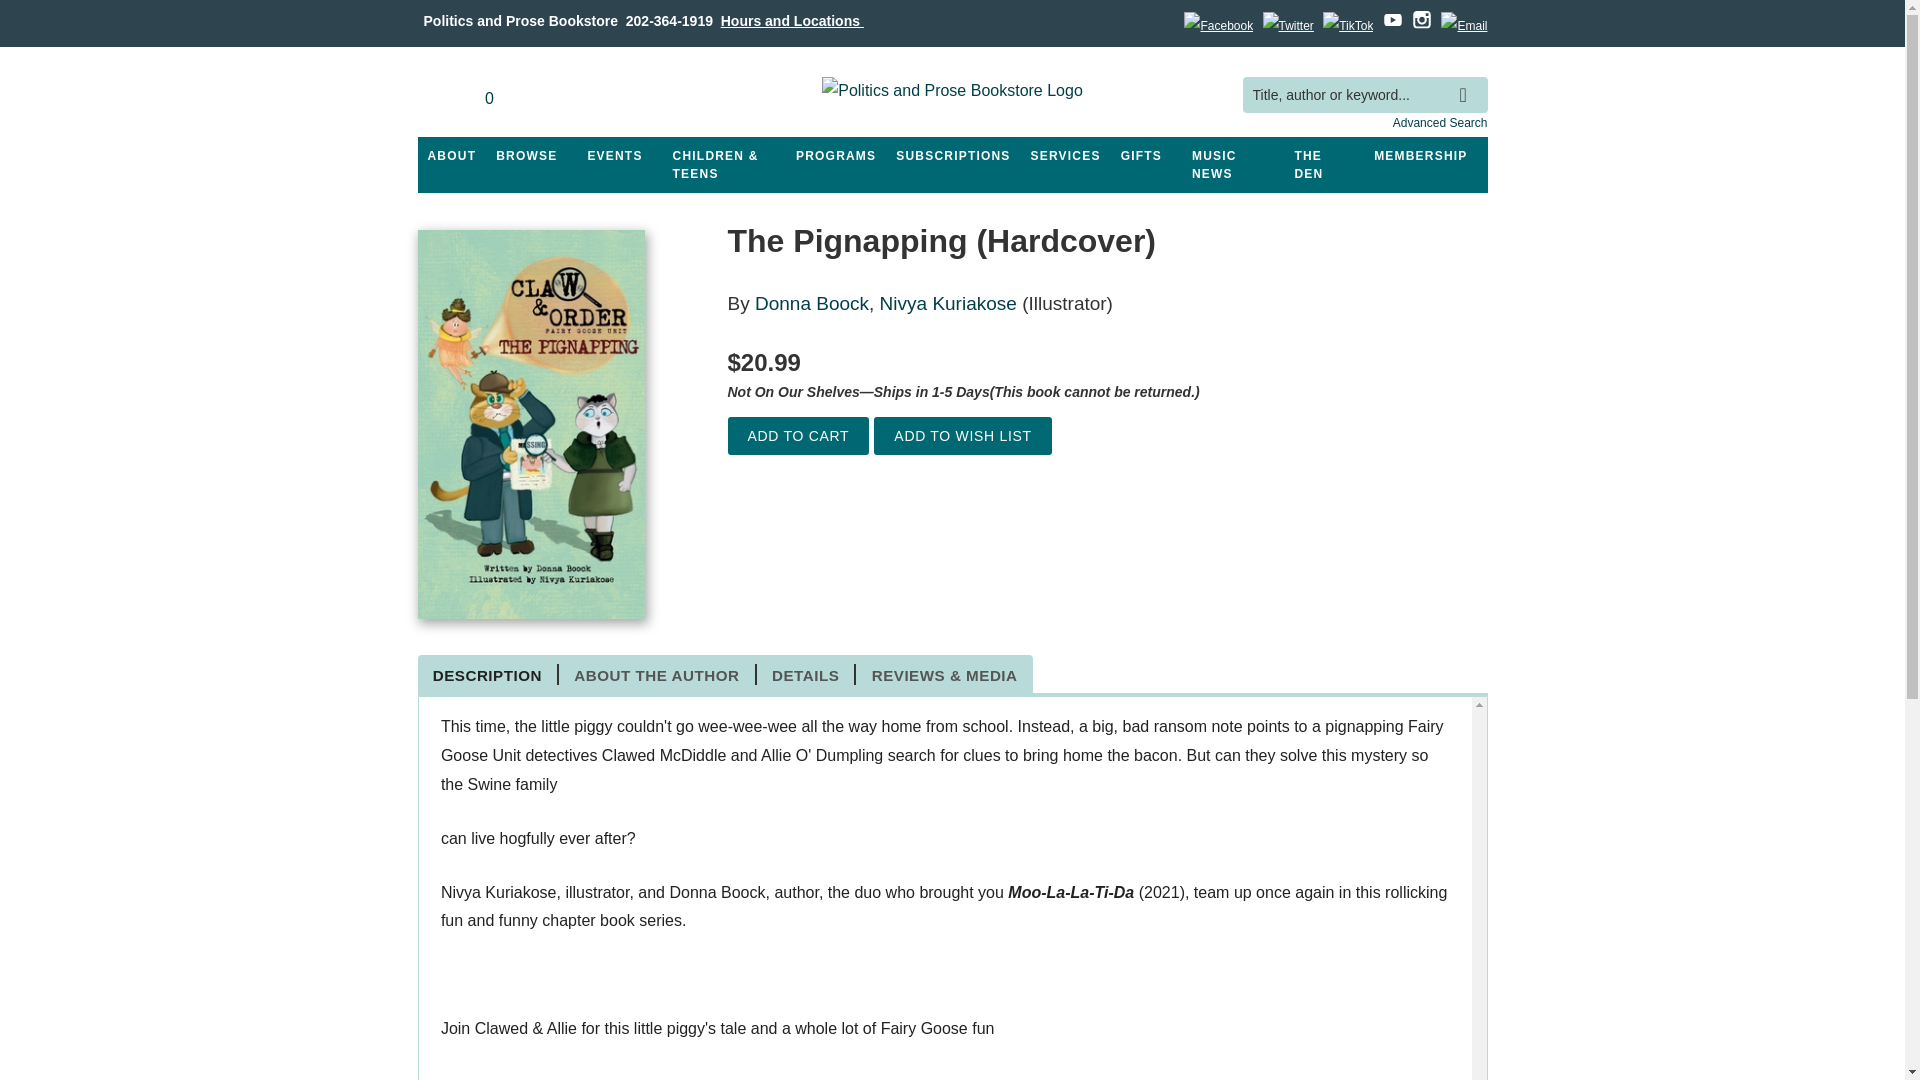  I want to click on EVENTS, so click(614, 156).